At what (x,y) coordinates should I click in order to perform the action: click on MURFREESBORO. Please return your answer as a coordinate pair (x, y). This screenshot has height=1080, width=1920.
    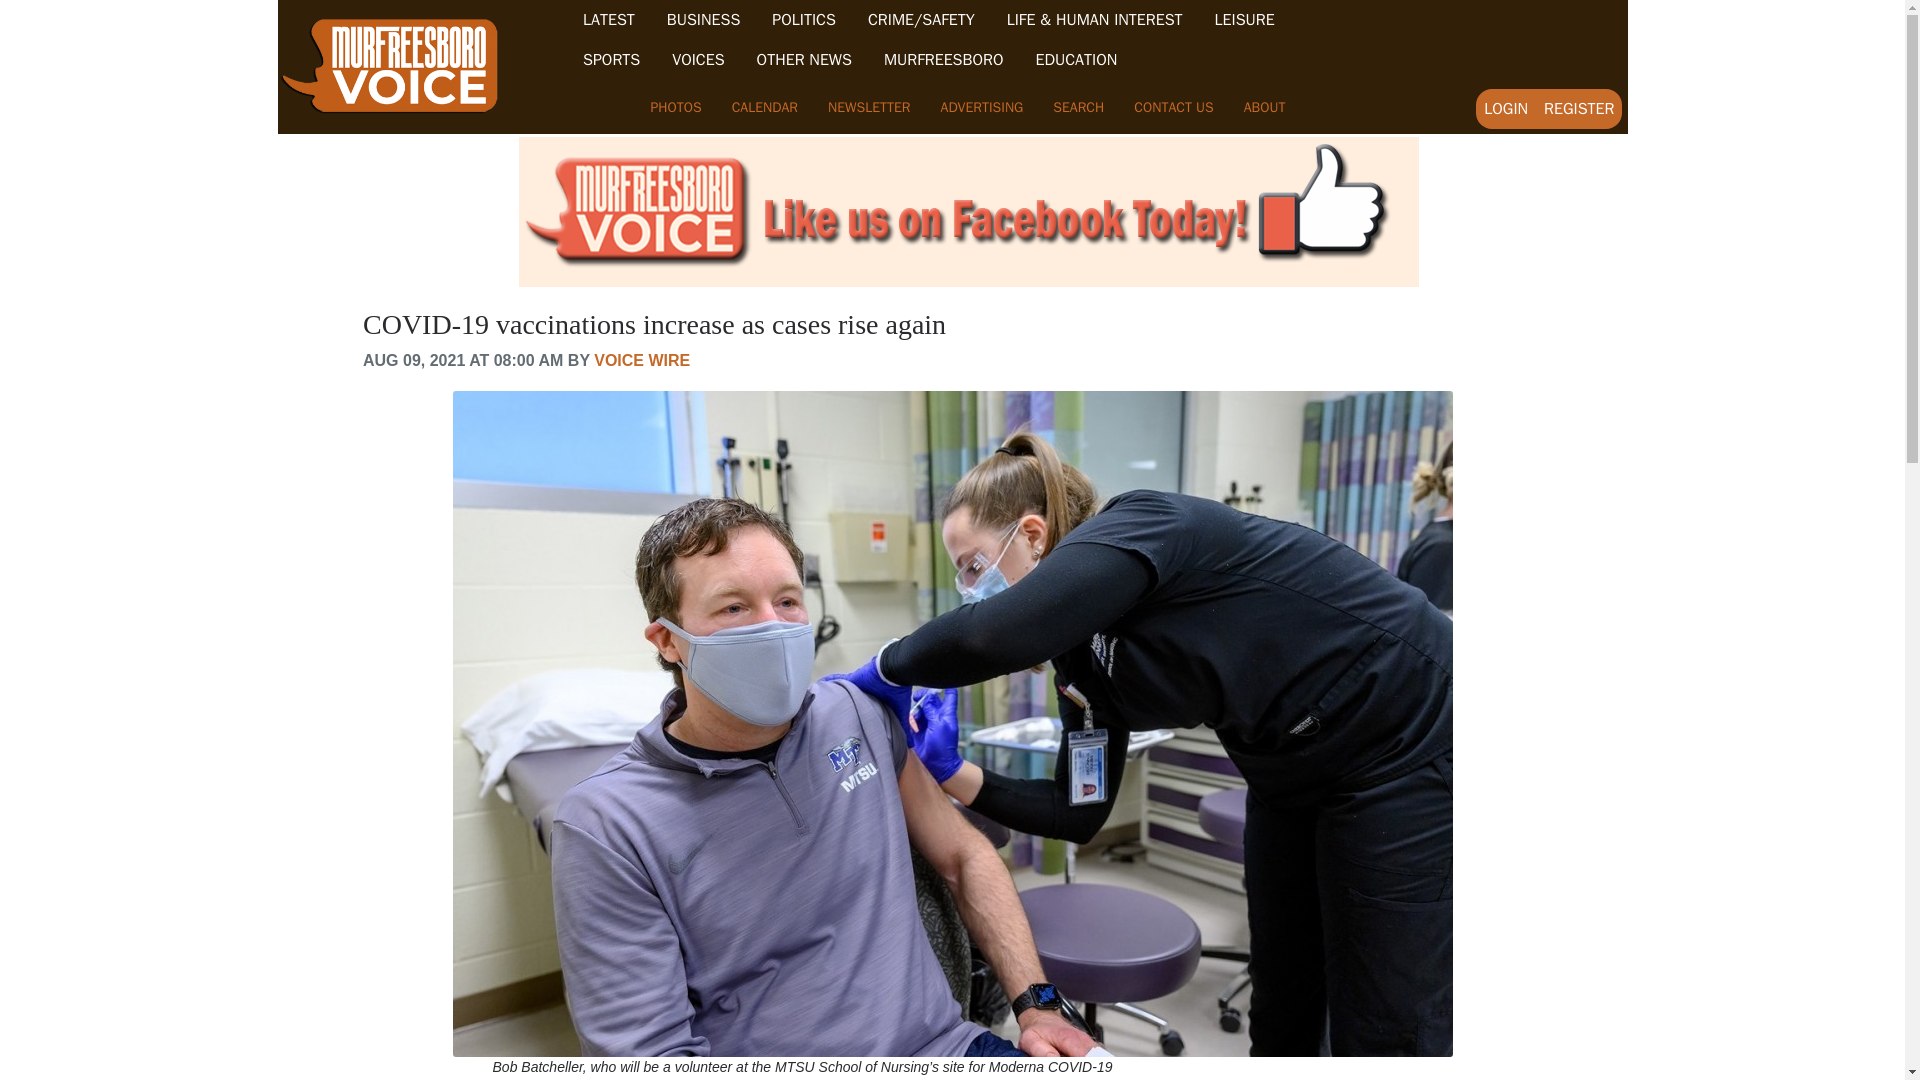
    Looking at the image, I should click on (944, 60).